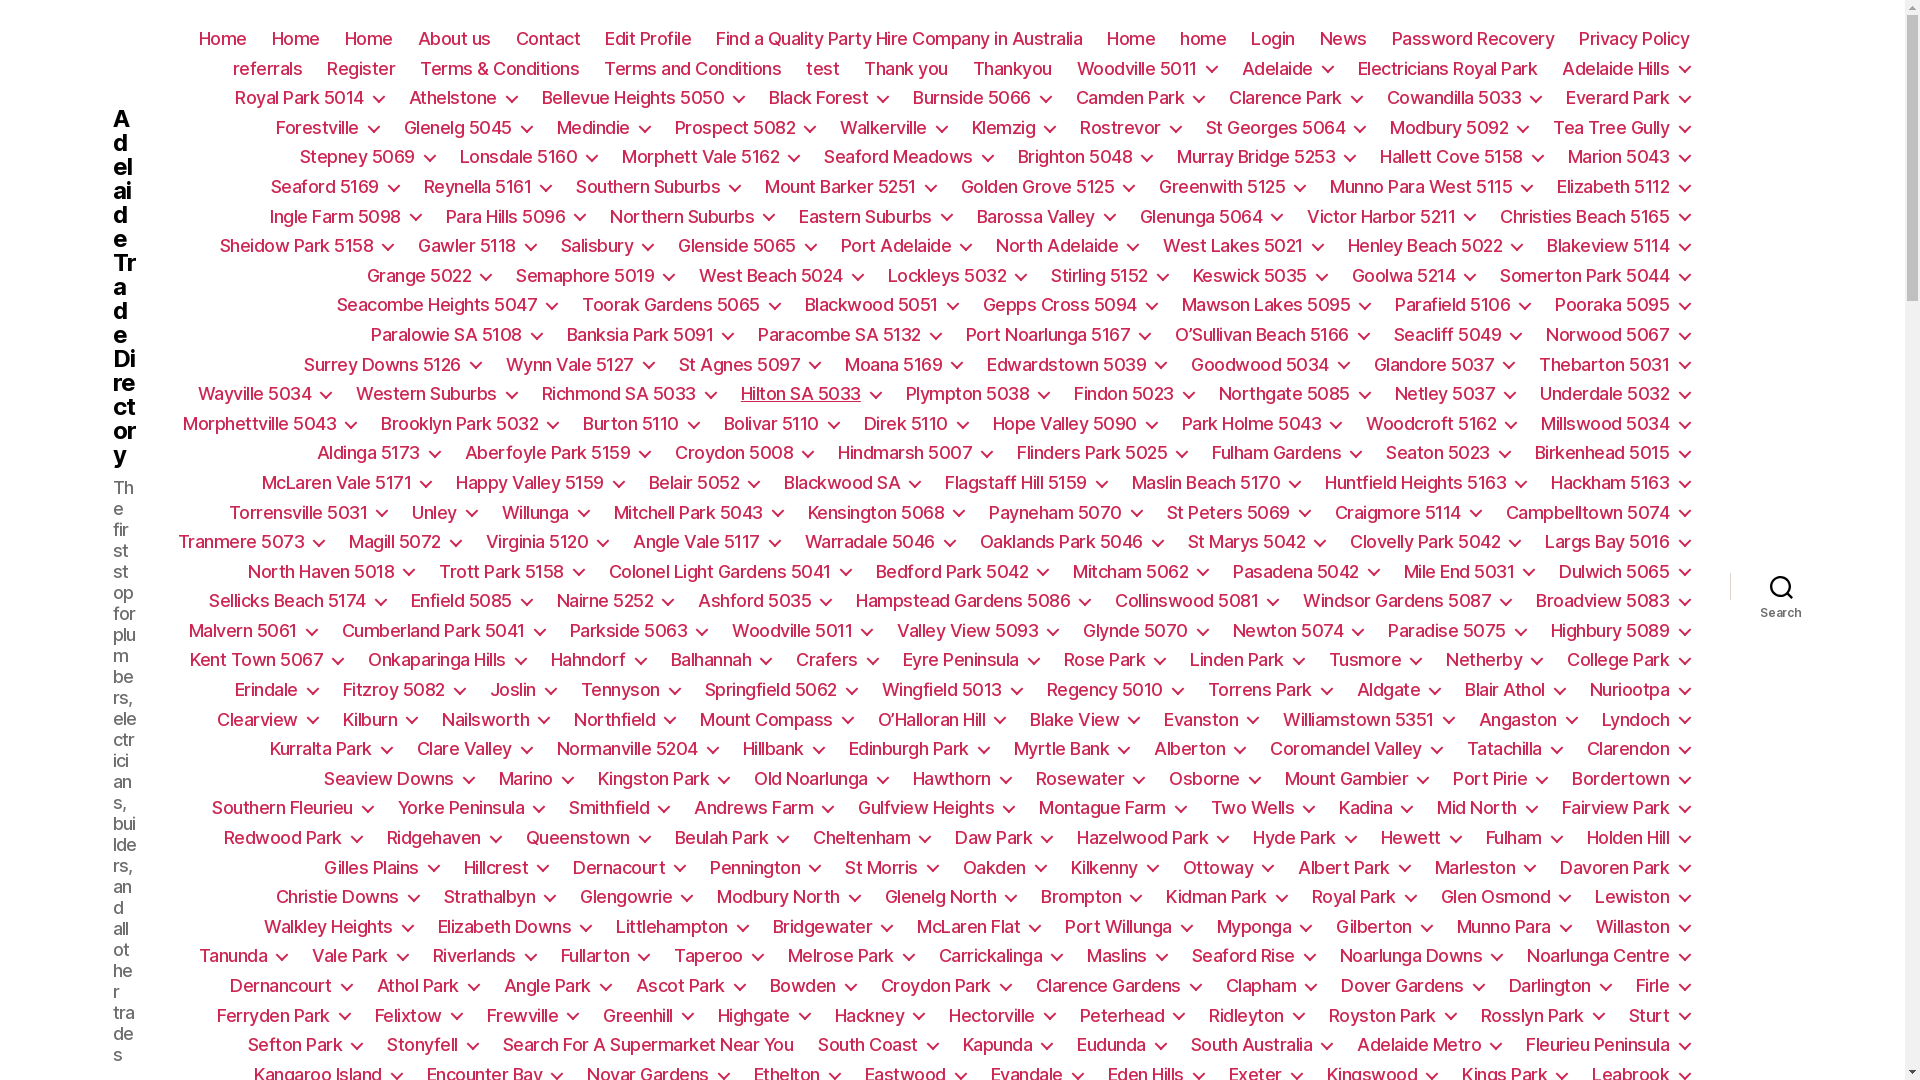 Image resolution: width=1920 pixels, height=1080 pixels. What do you see at coordinates (548, 542) in the screenshot?
I see `Virginia 5120` at bounding box center [548, 542].